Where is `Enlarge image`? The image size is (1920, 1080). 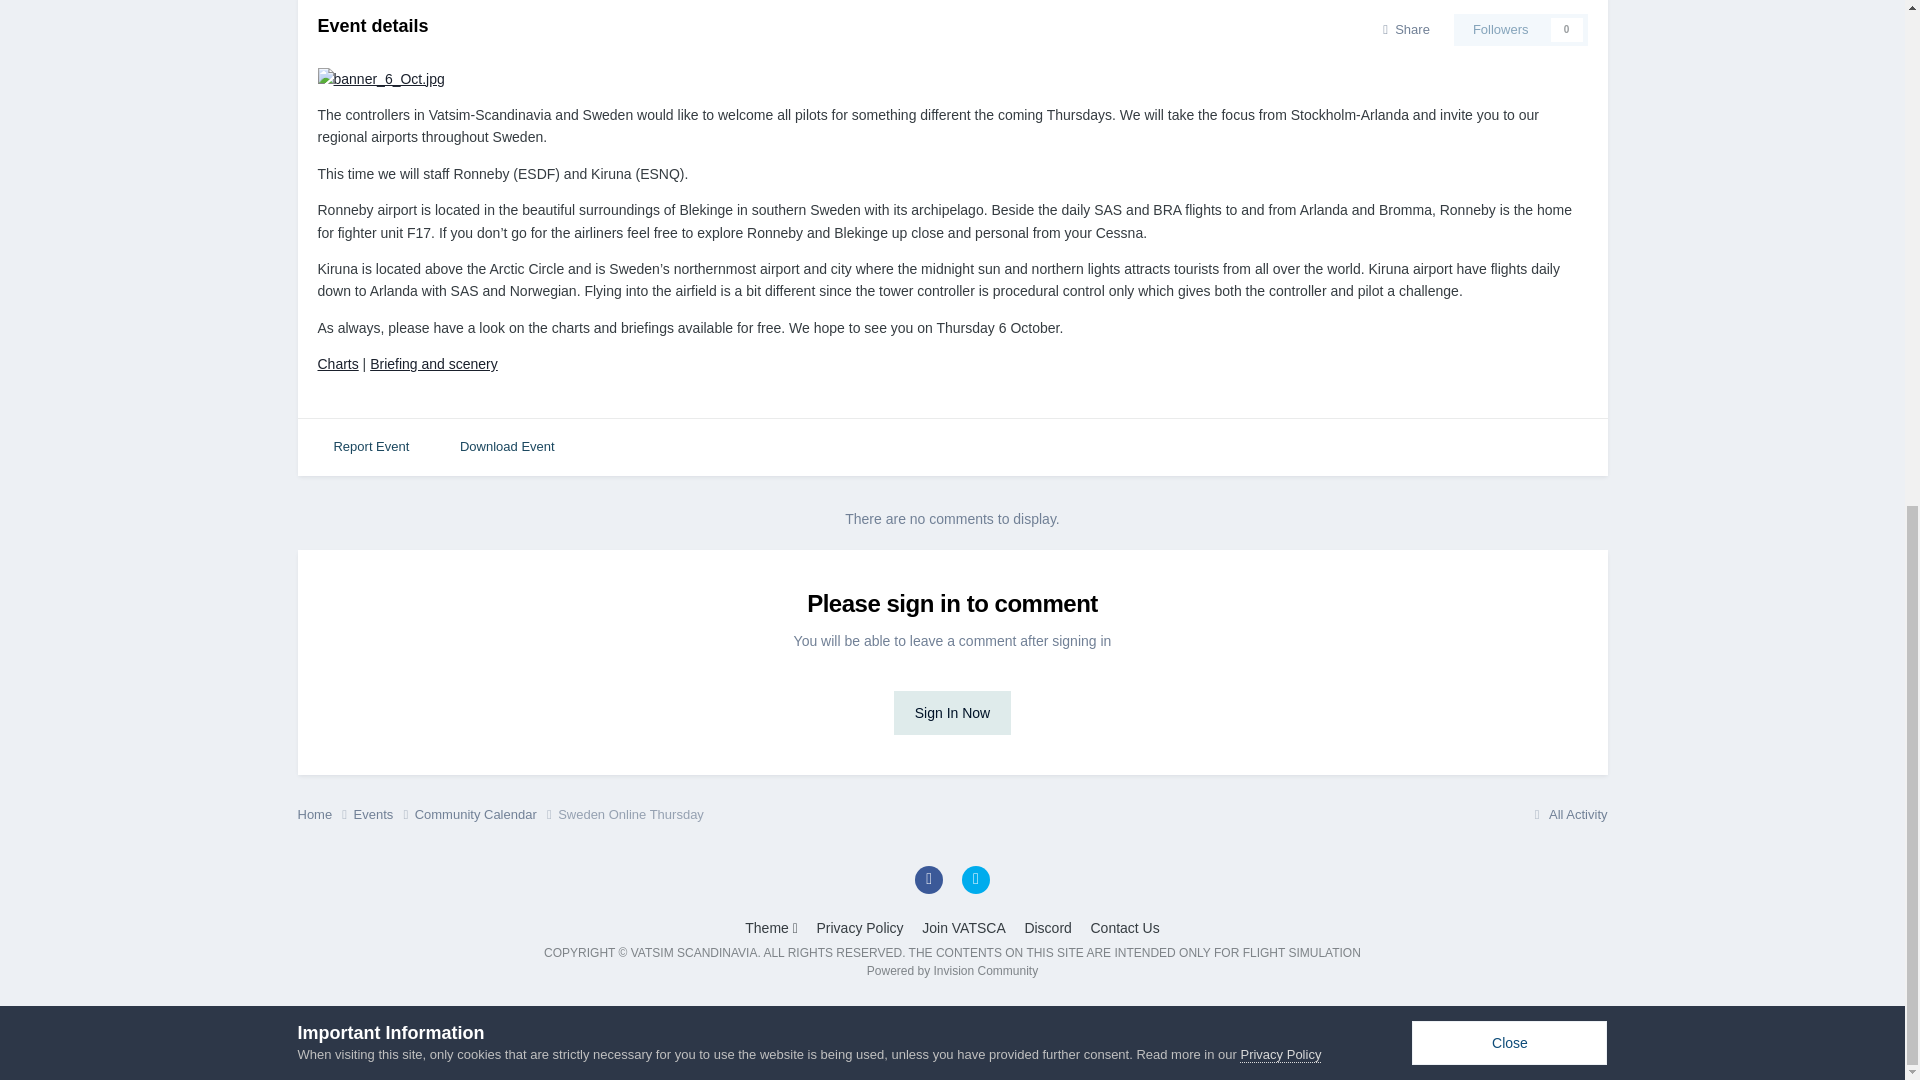 Enlarge image is located at coordinates (382, 78).